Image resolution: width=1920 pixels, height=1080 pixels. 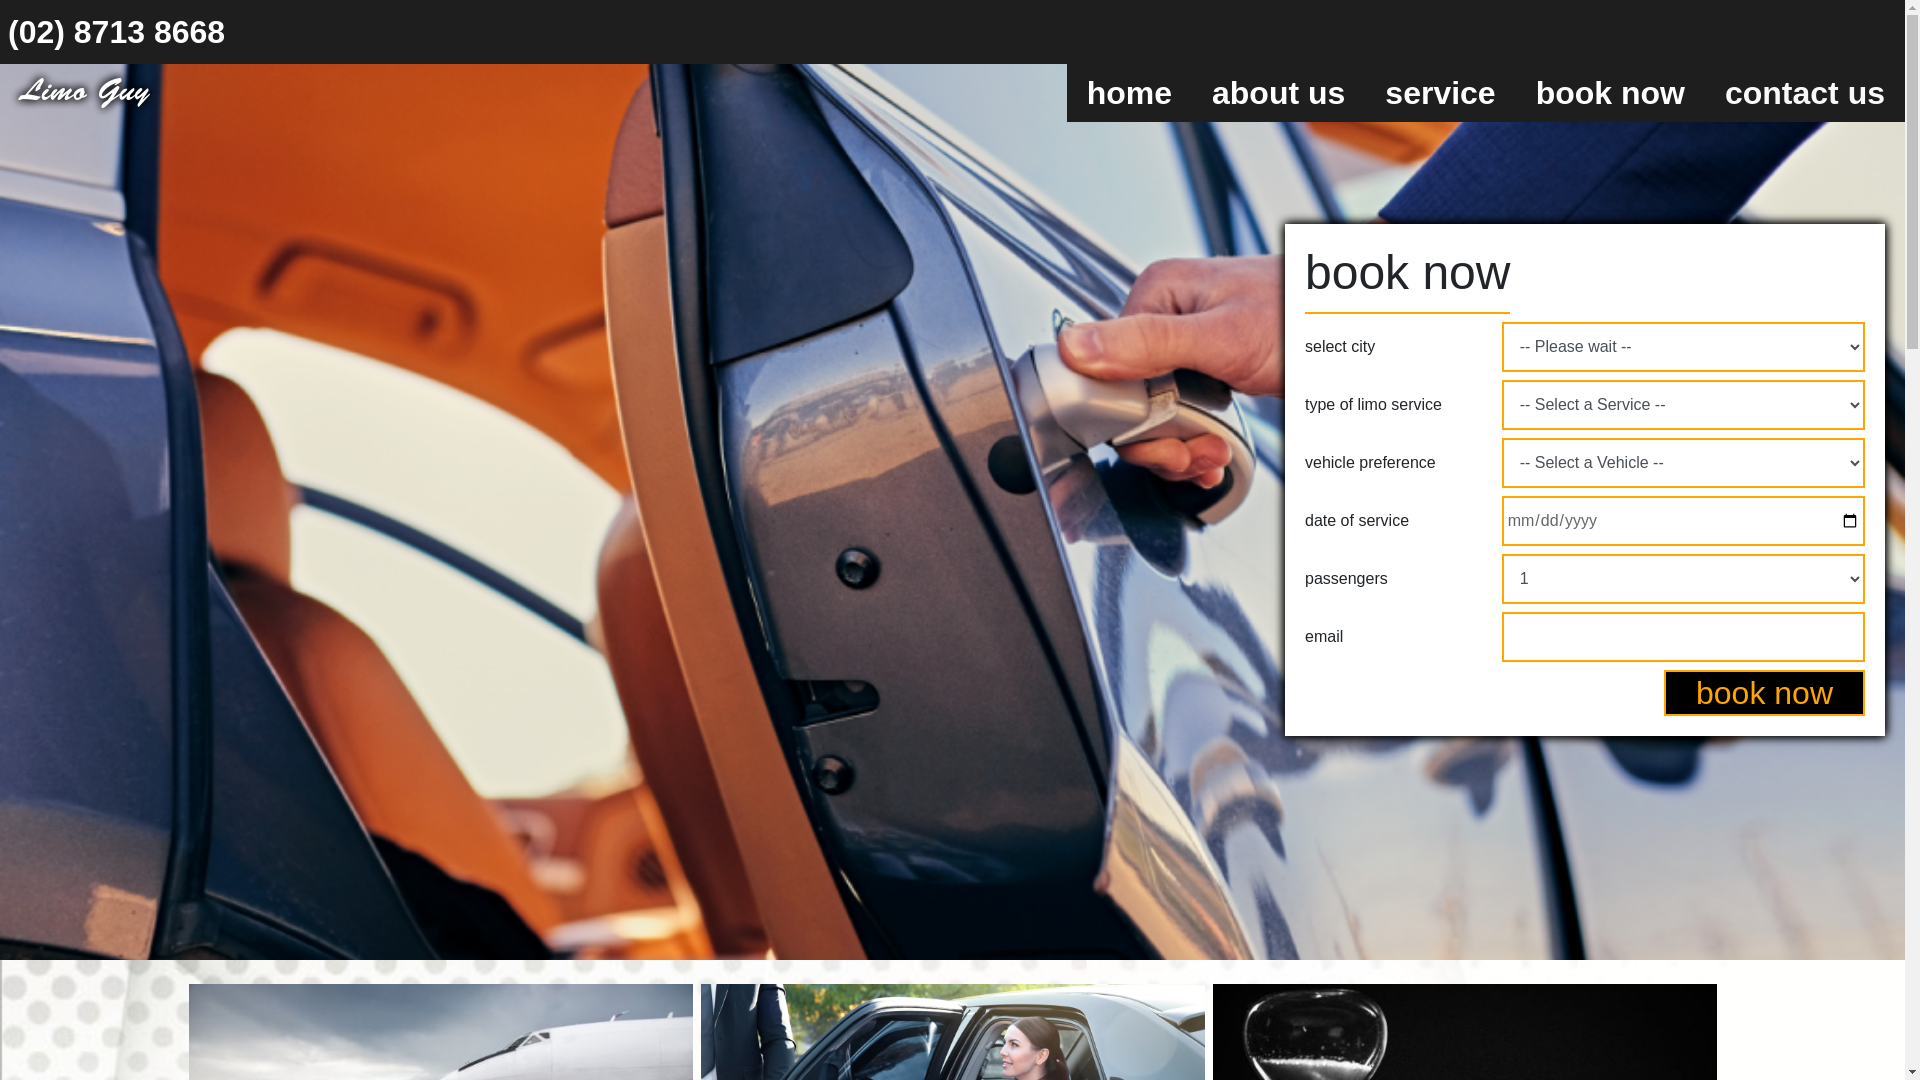 What do you see at coordinates (1440, 93) in the screenshot?
I see `service` at bounding box center [1440, 93].